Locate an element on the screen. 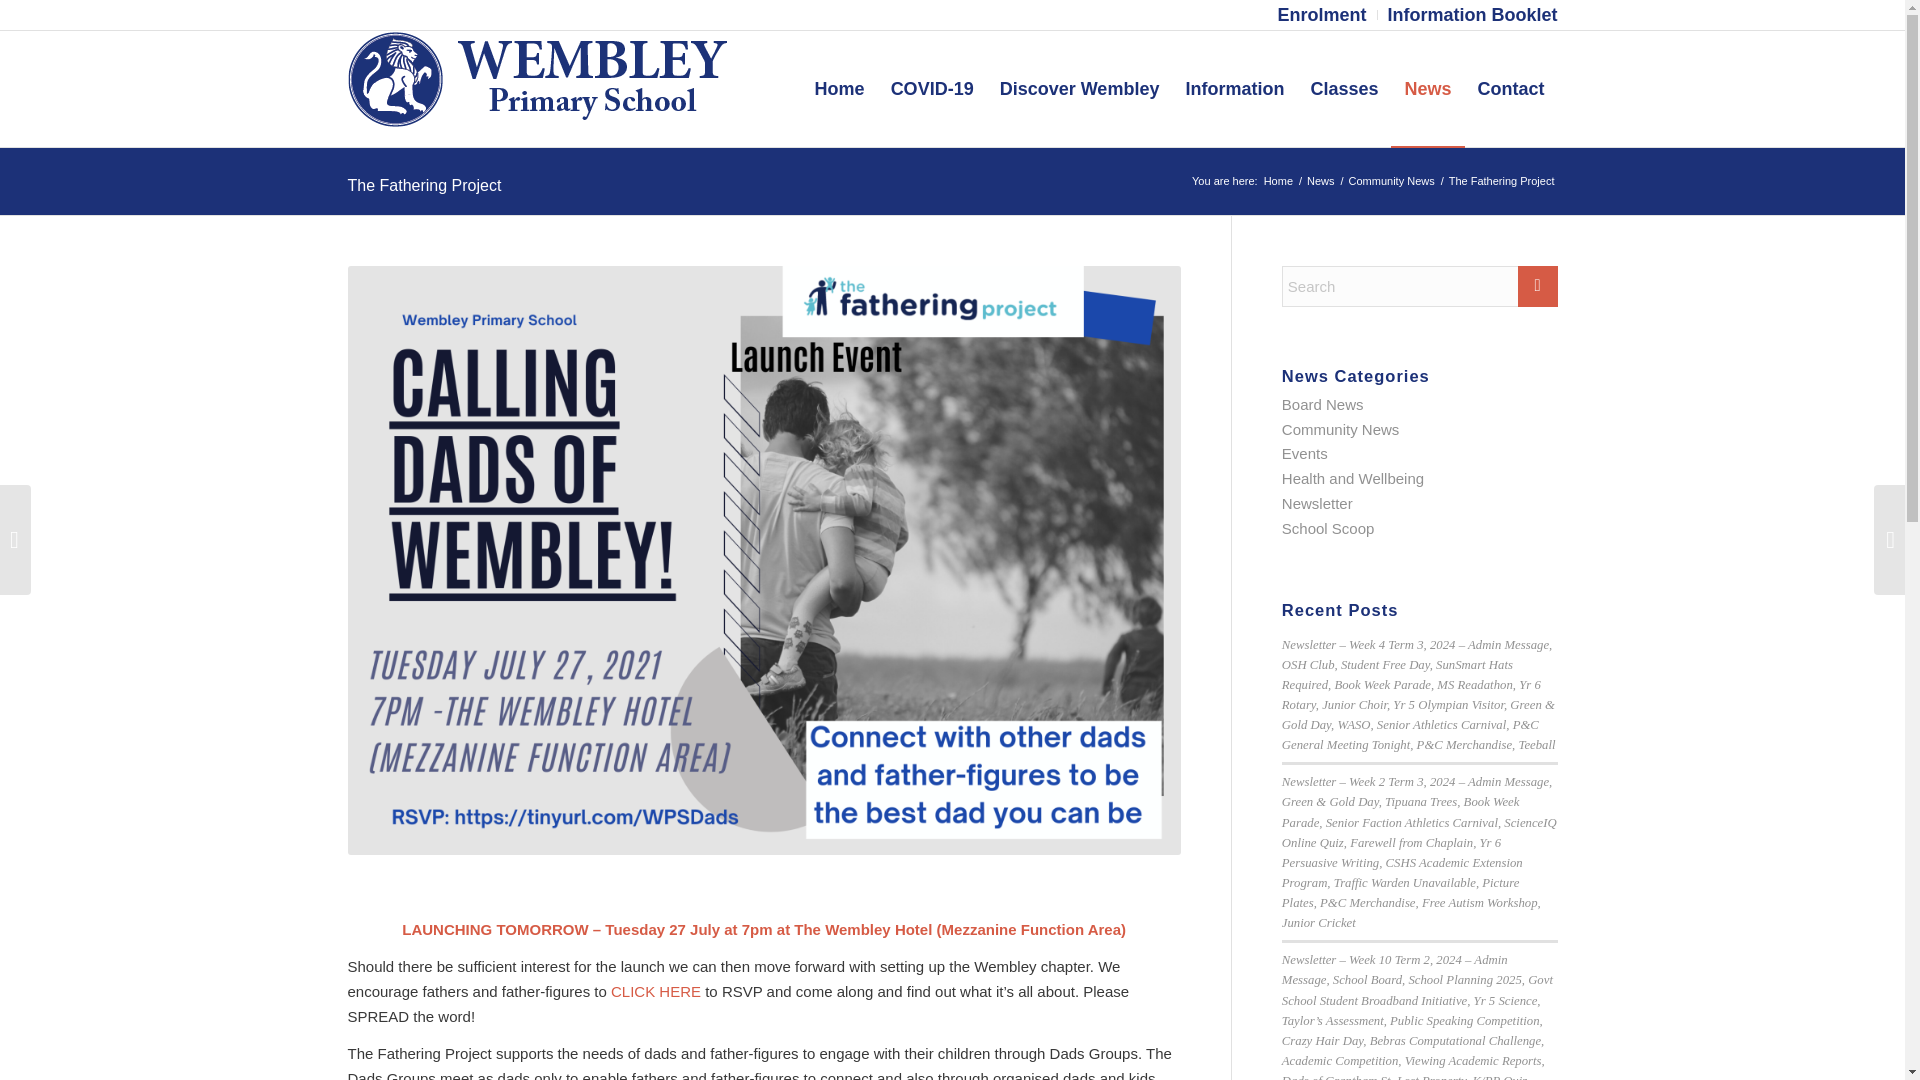 The image size is (1920, 1080). Discover Wembley is located at coordinates (1080, 88).